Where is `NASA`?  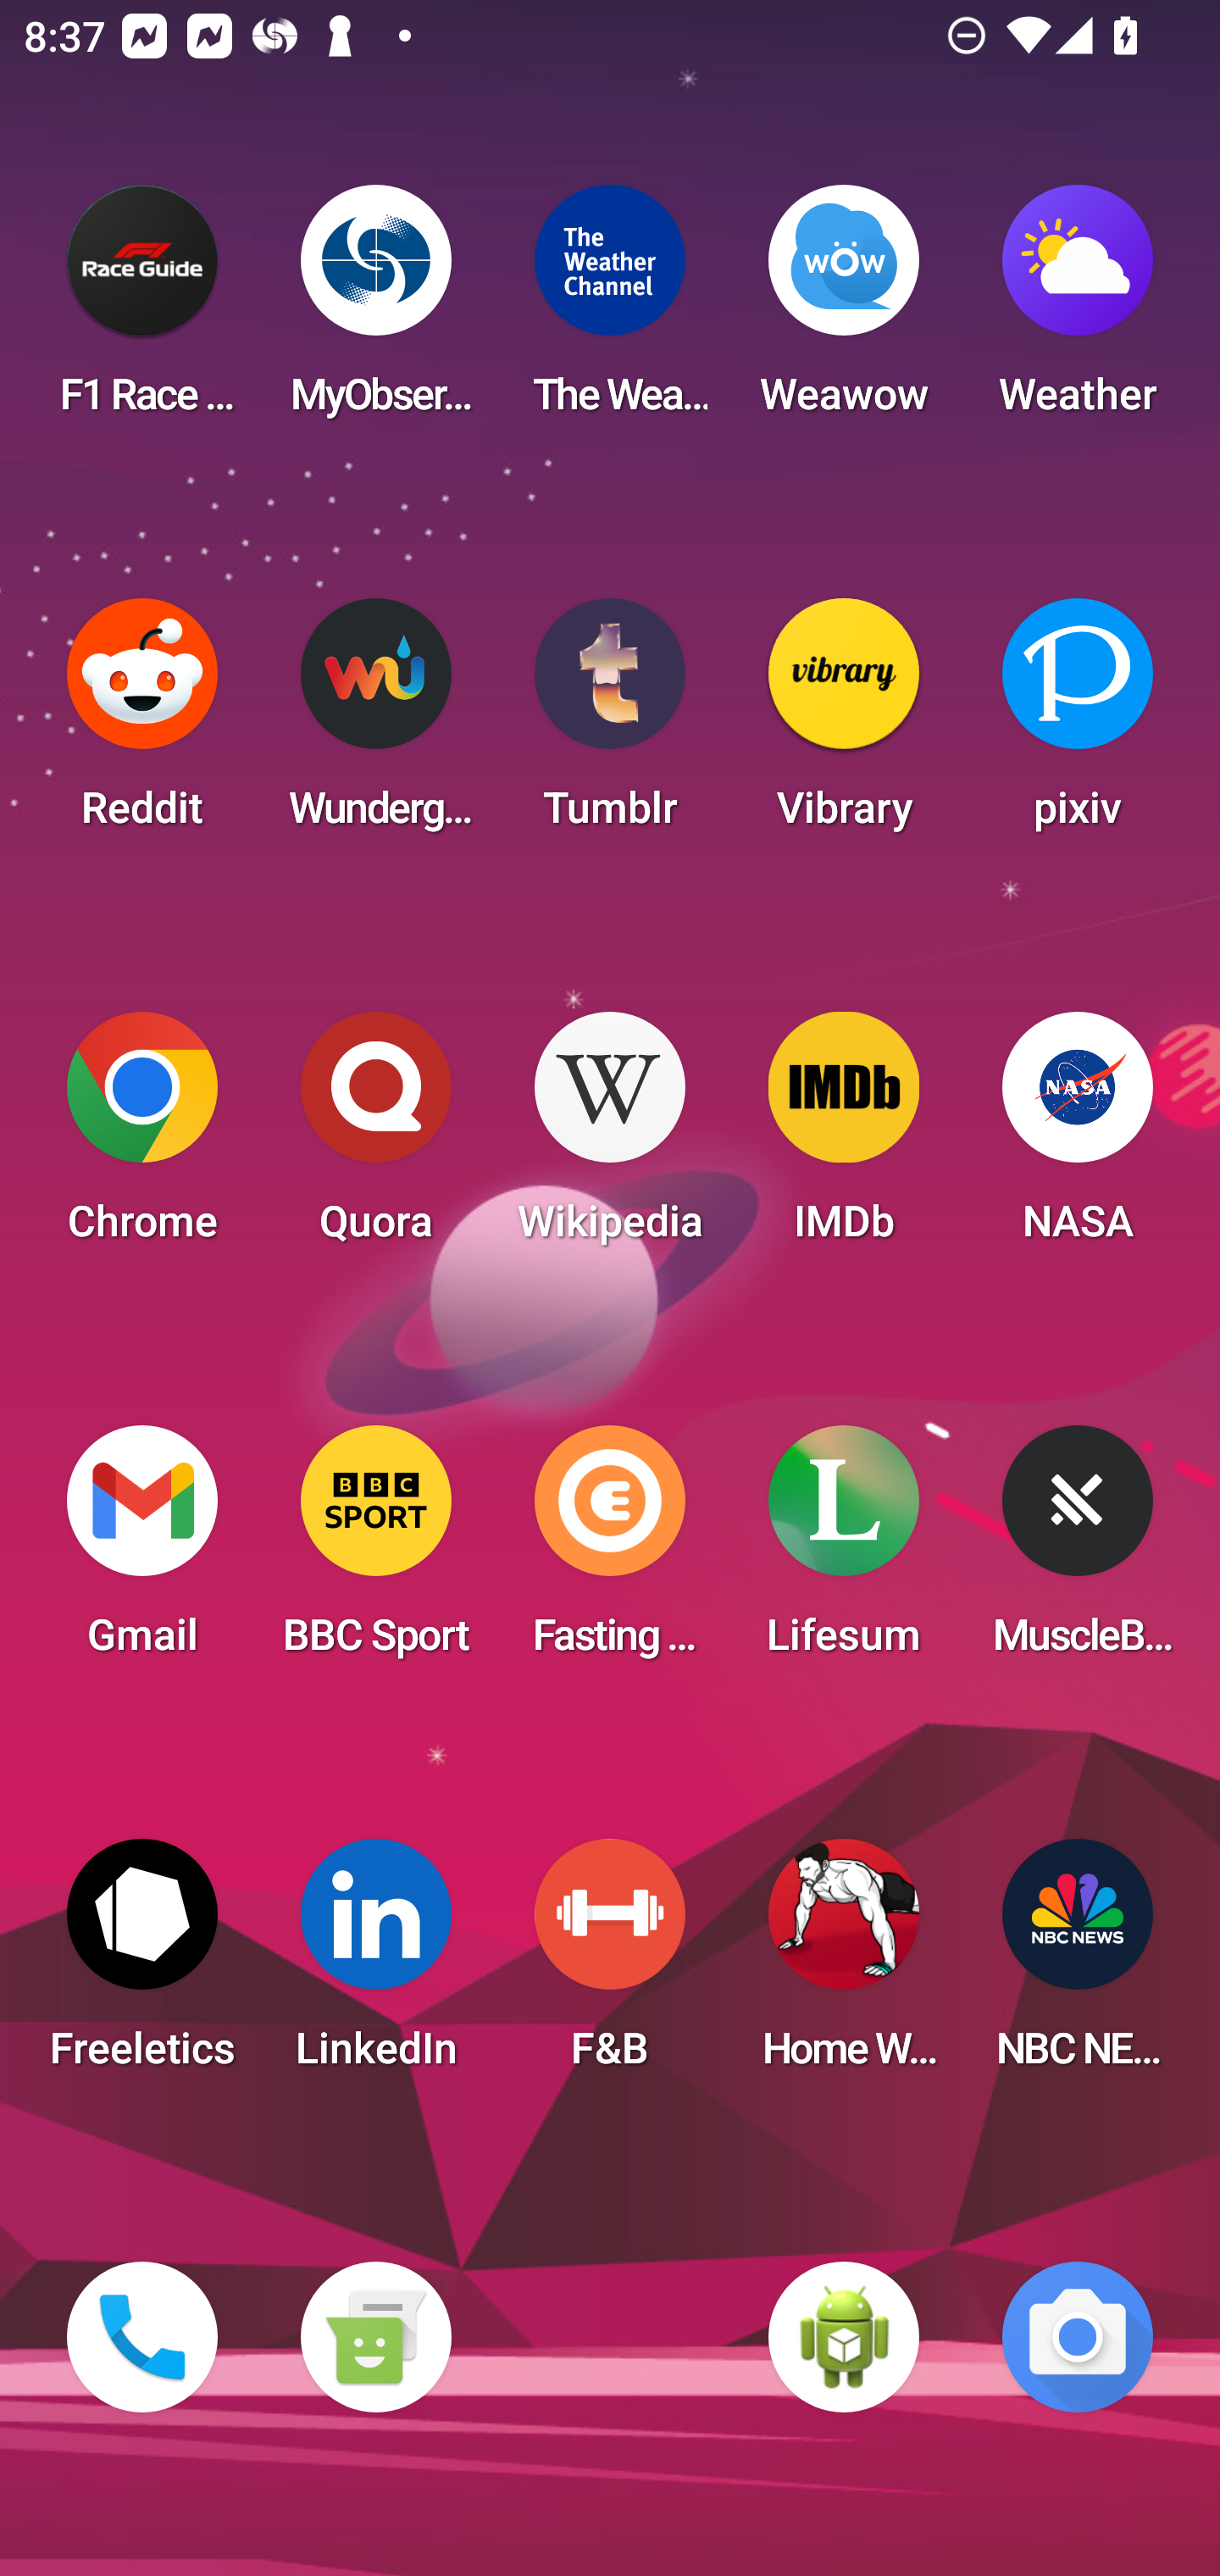 NASA is located at coordinates (1078, 1137).